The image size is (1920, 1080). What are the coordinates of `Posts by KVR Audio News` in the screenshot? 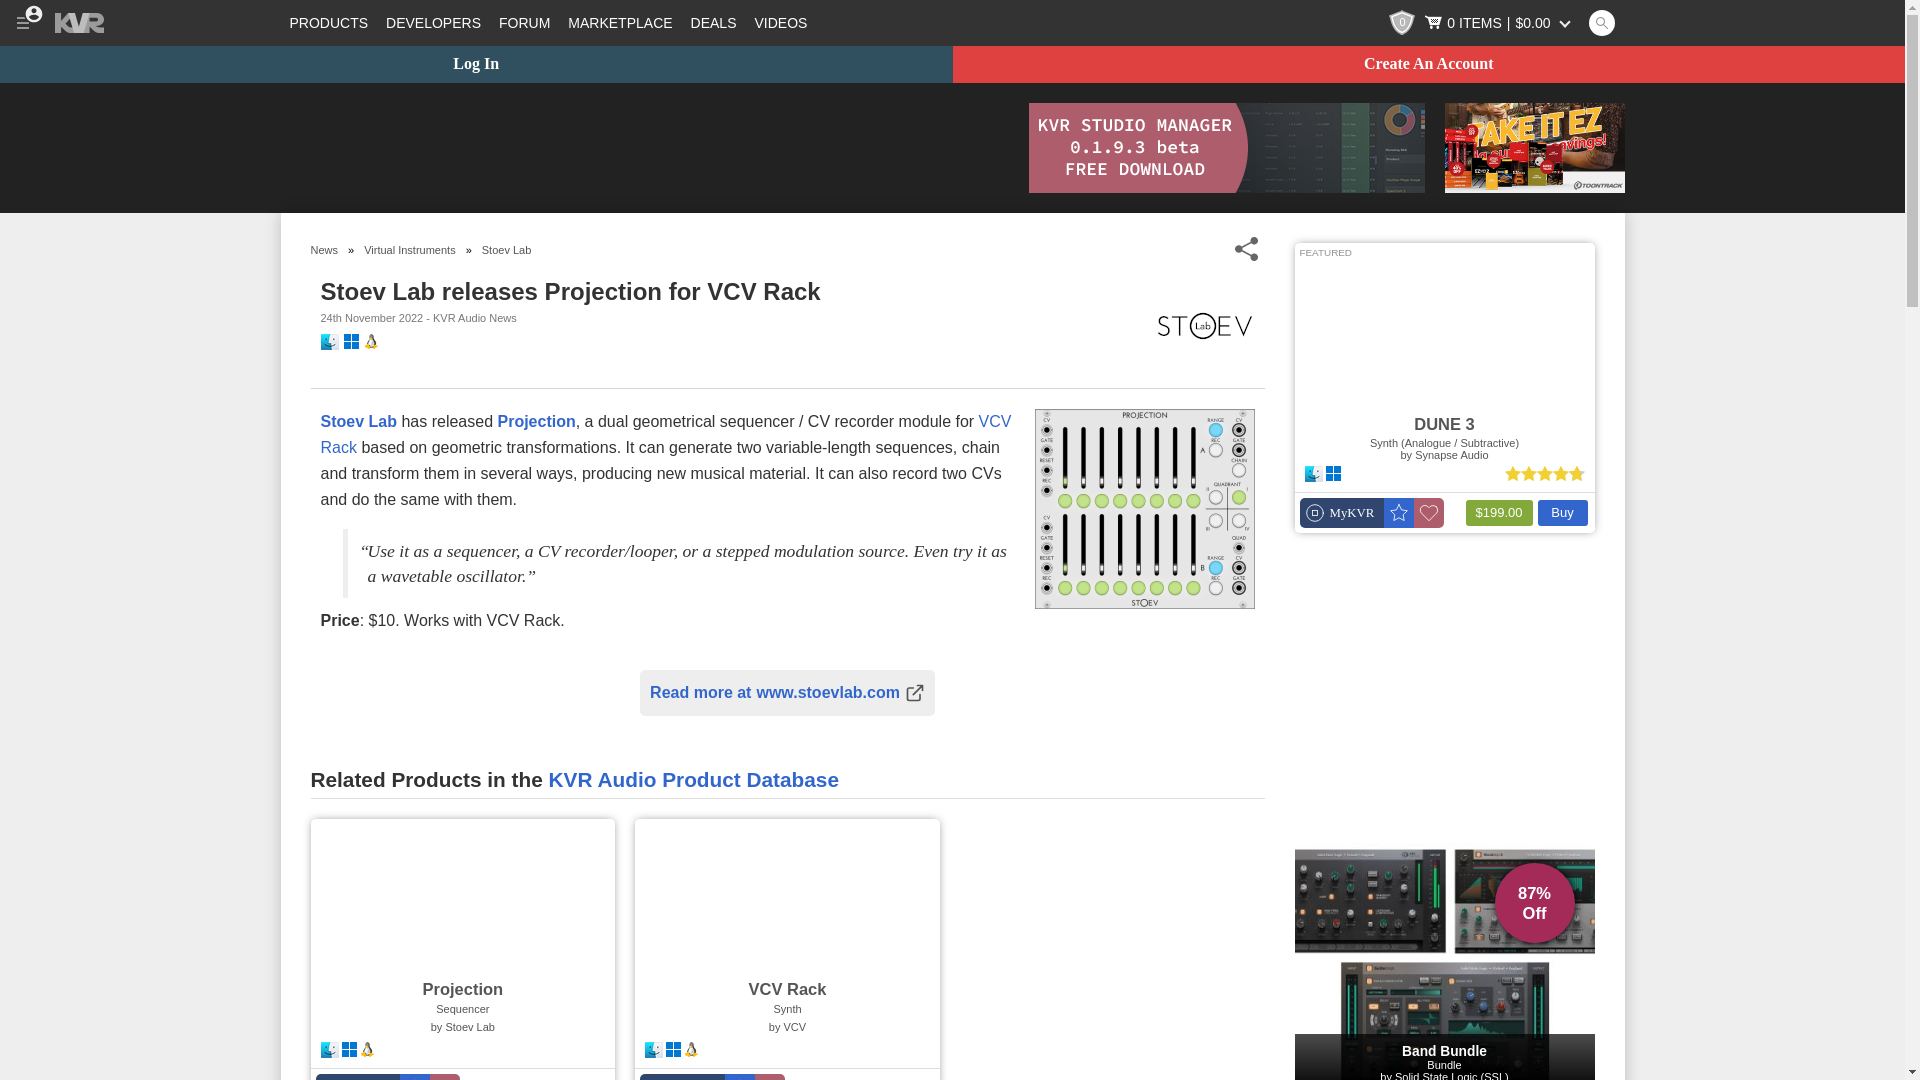 It's located at (474, 318).